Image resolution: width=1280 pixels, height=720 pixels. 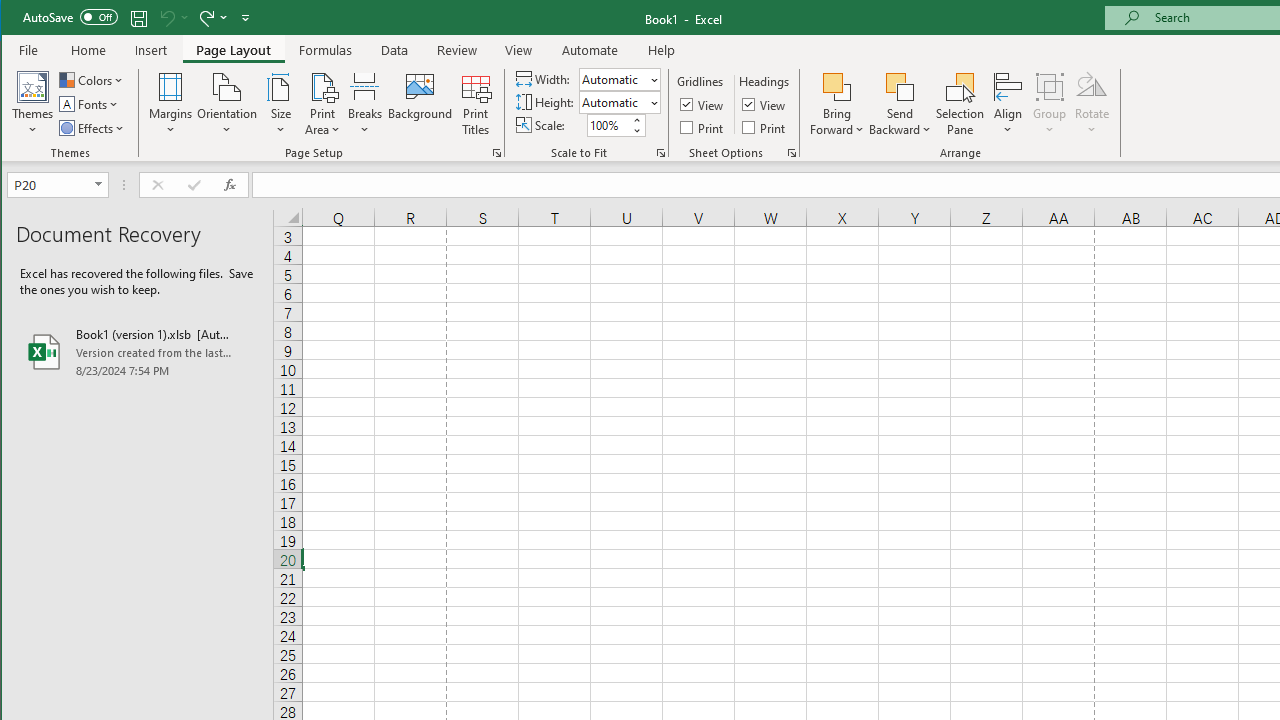 What do you see at coordinates (619, 78) in the screenshot?
I see `Width` at bounding box center [619, 78].